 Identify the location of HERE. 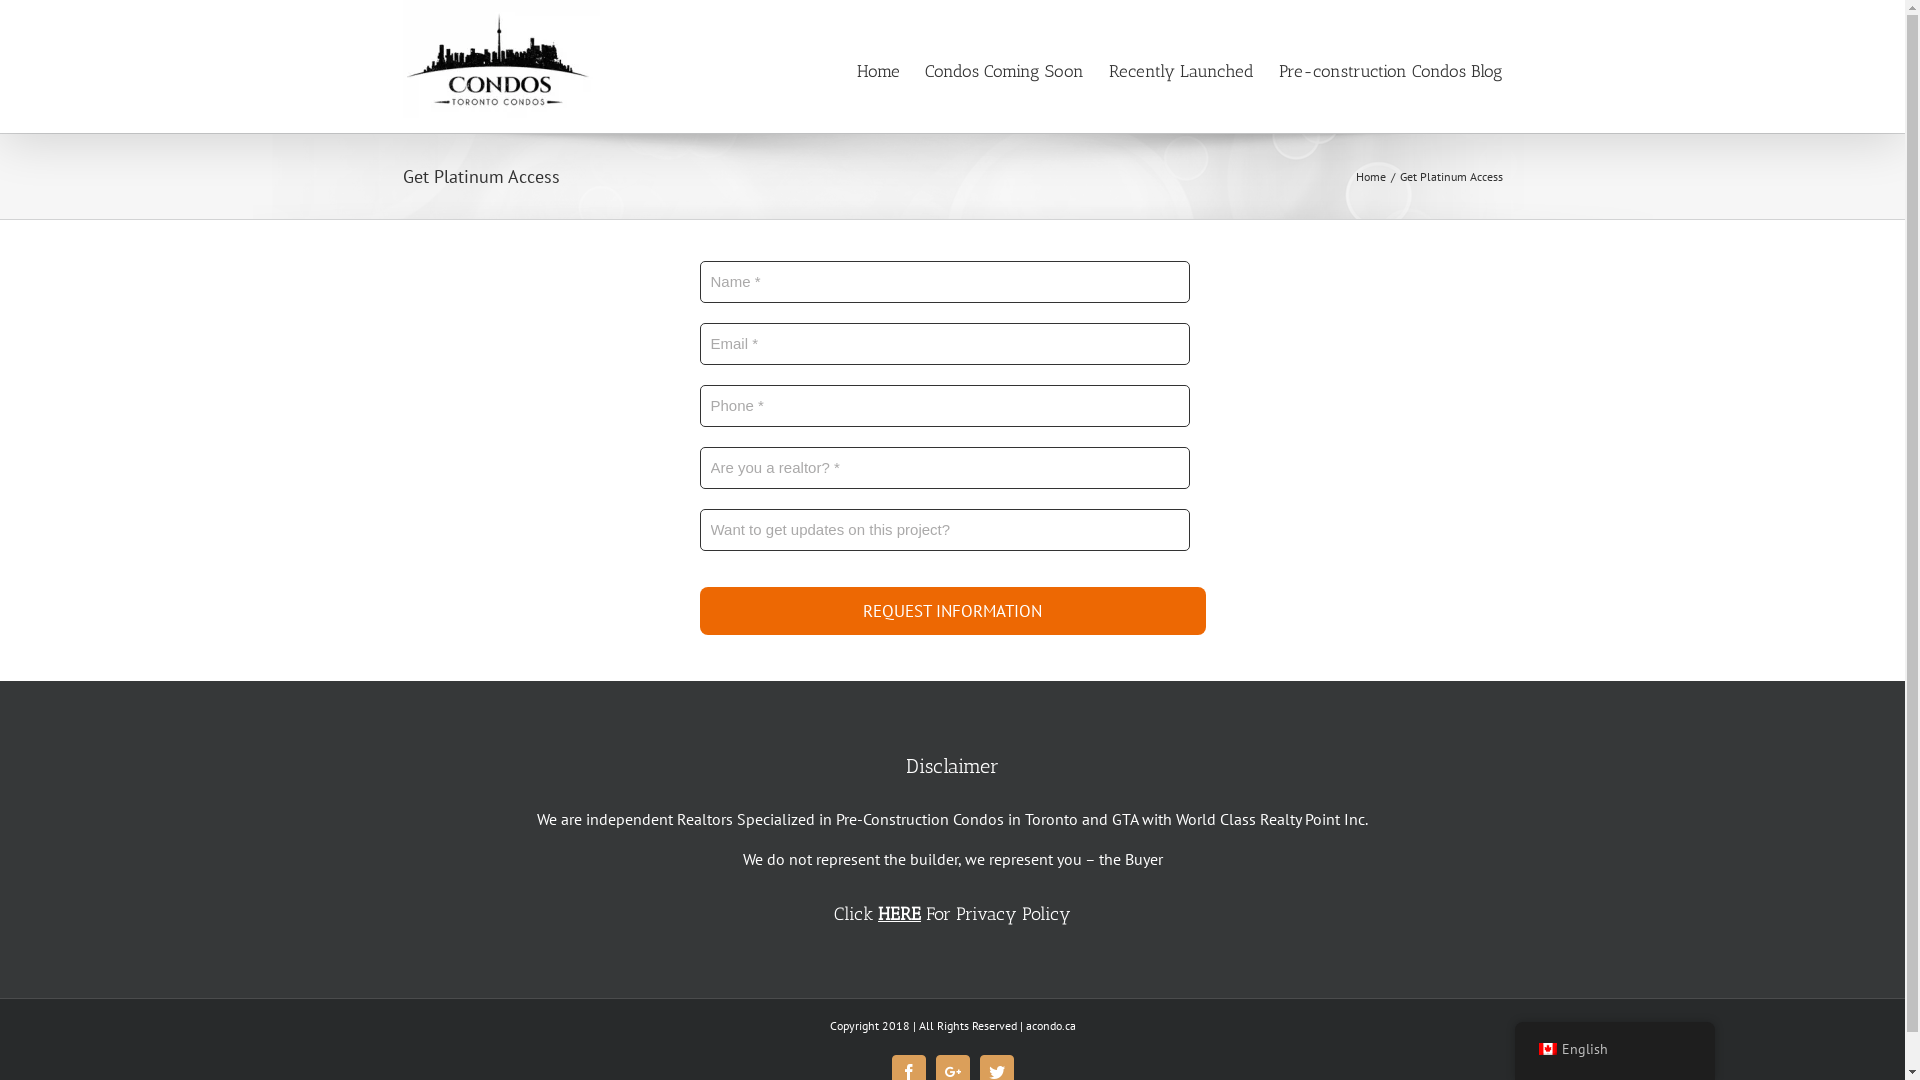
(900, 914).